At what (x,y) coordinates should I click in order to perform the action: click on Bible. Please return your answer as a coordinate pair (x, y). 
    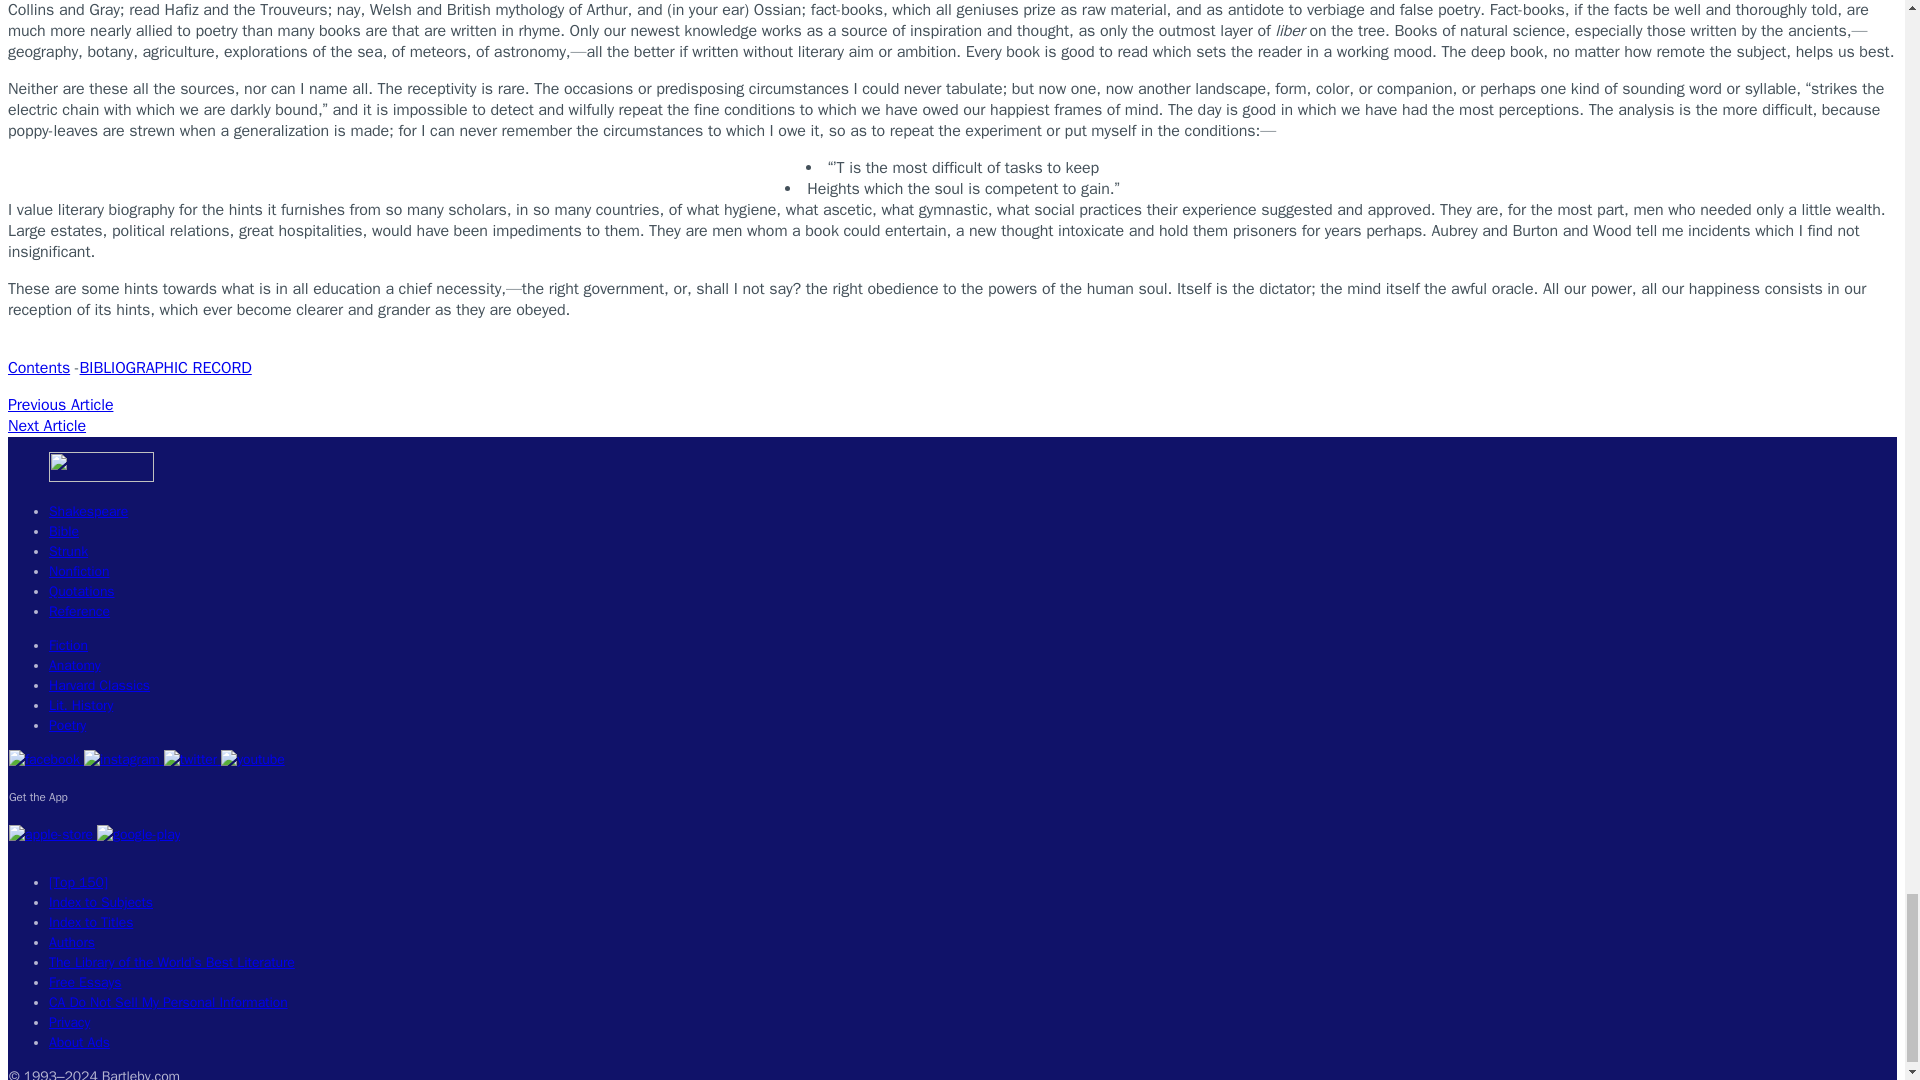
    Looking at the image, I should click on (64, 531).